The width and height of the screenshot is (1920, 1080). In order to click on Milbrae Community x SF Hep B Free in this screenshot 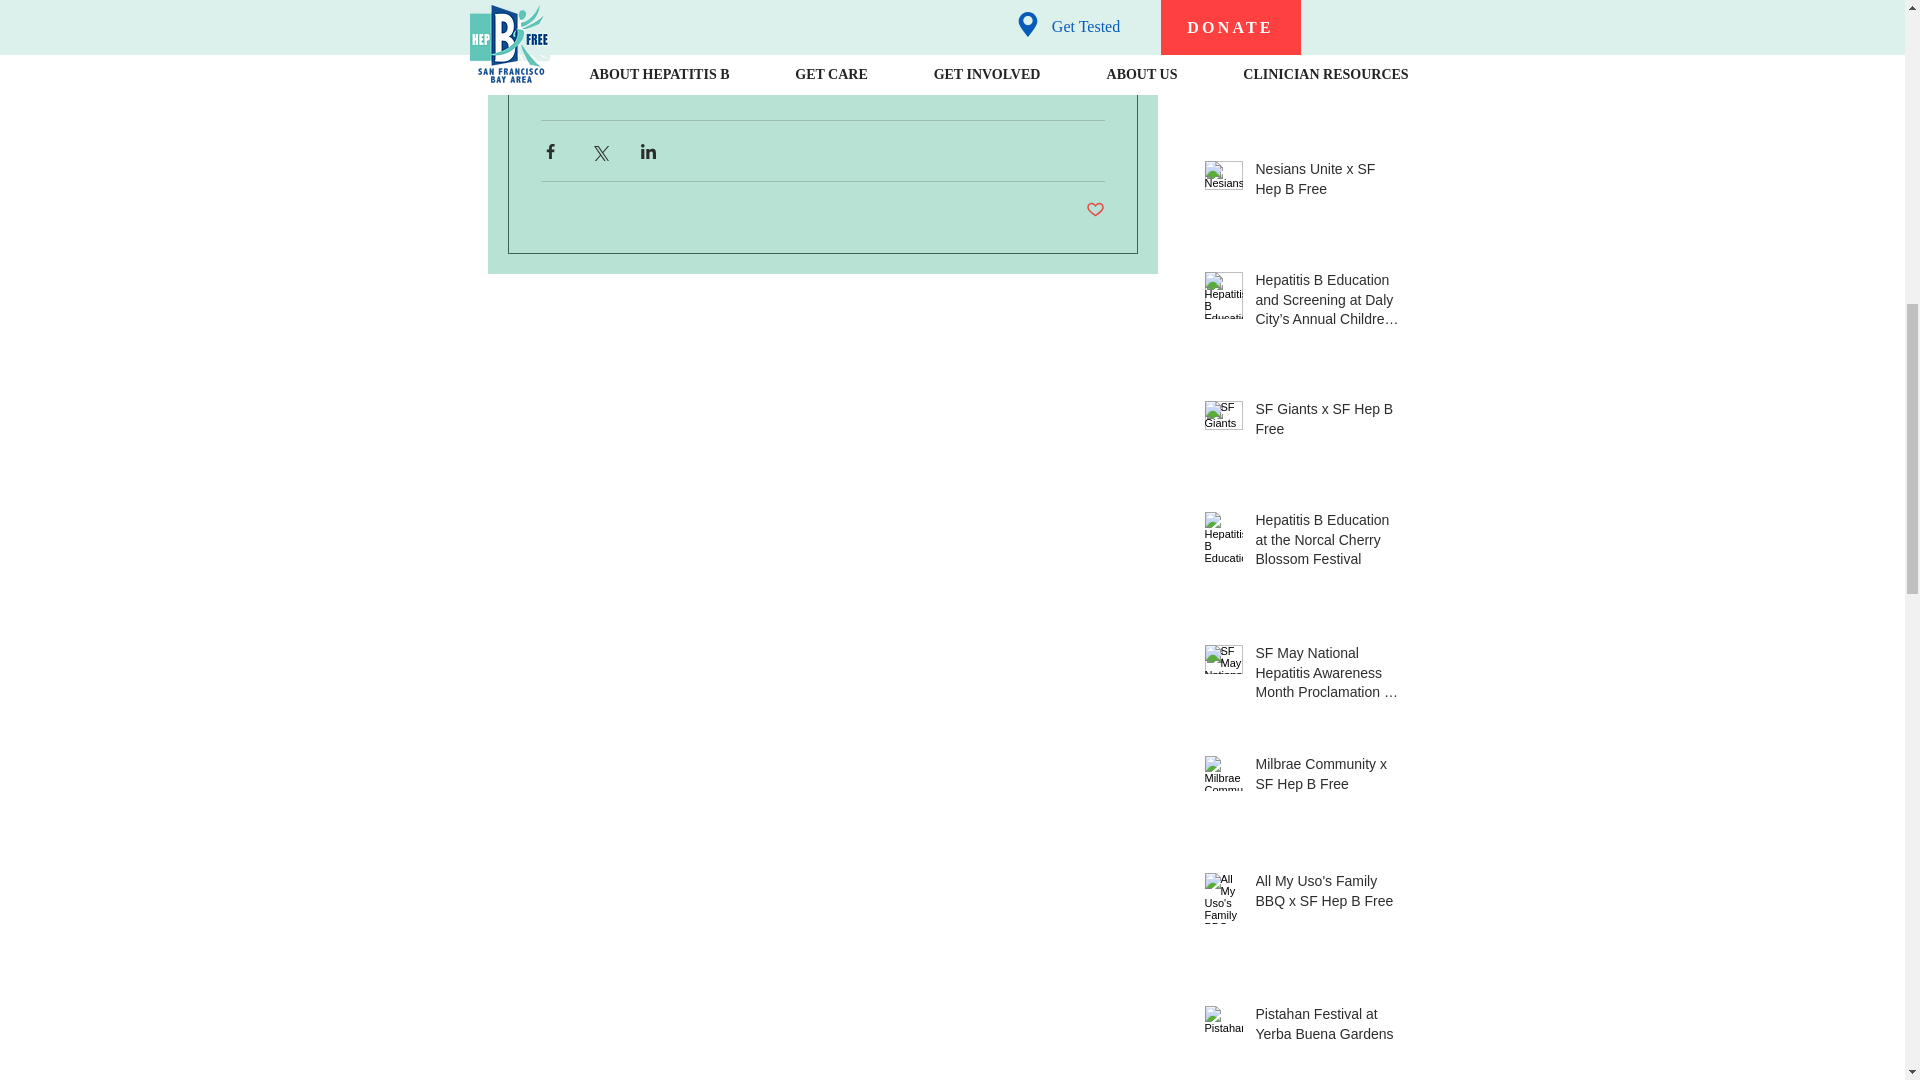, I will do `click(1327, 778)`.